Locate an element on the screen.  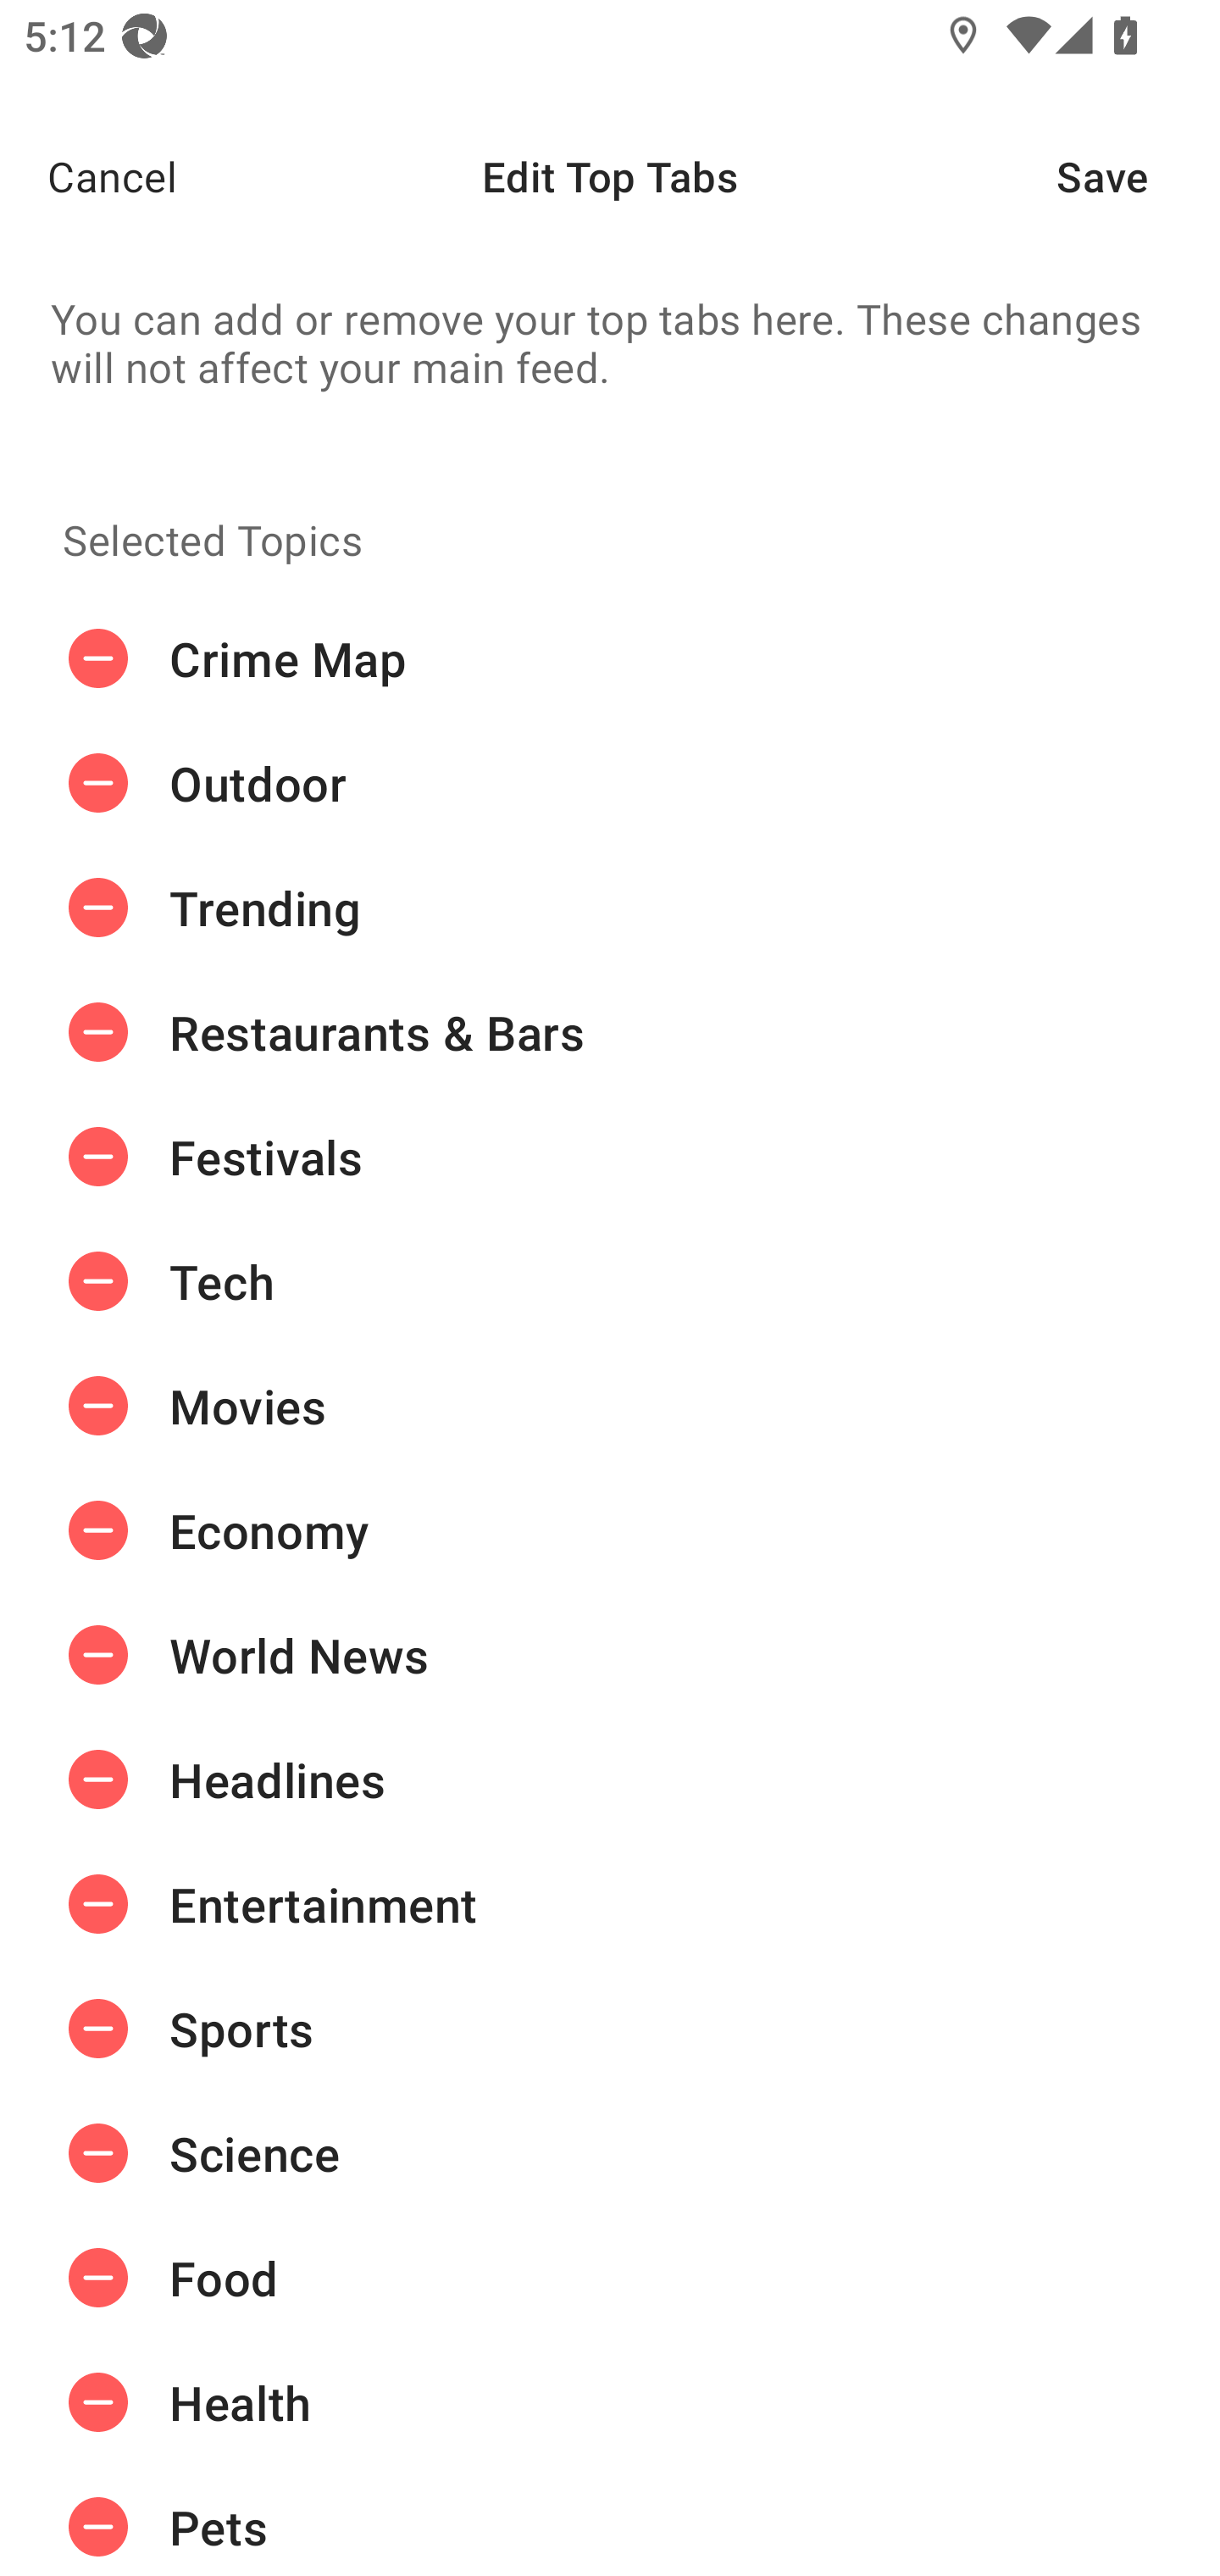
Economy is located at coordinates (610, 1529).